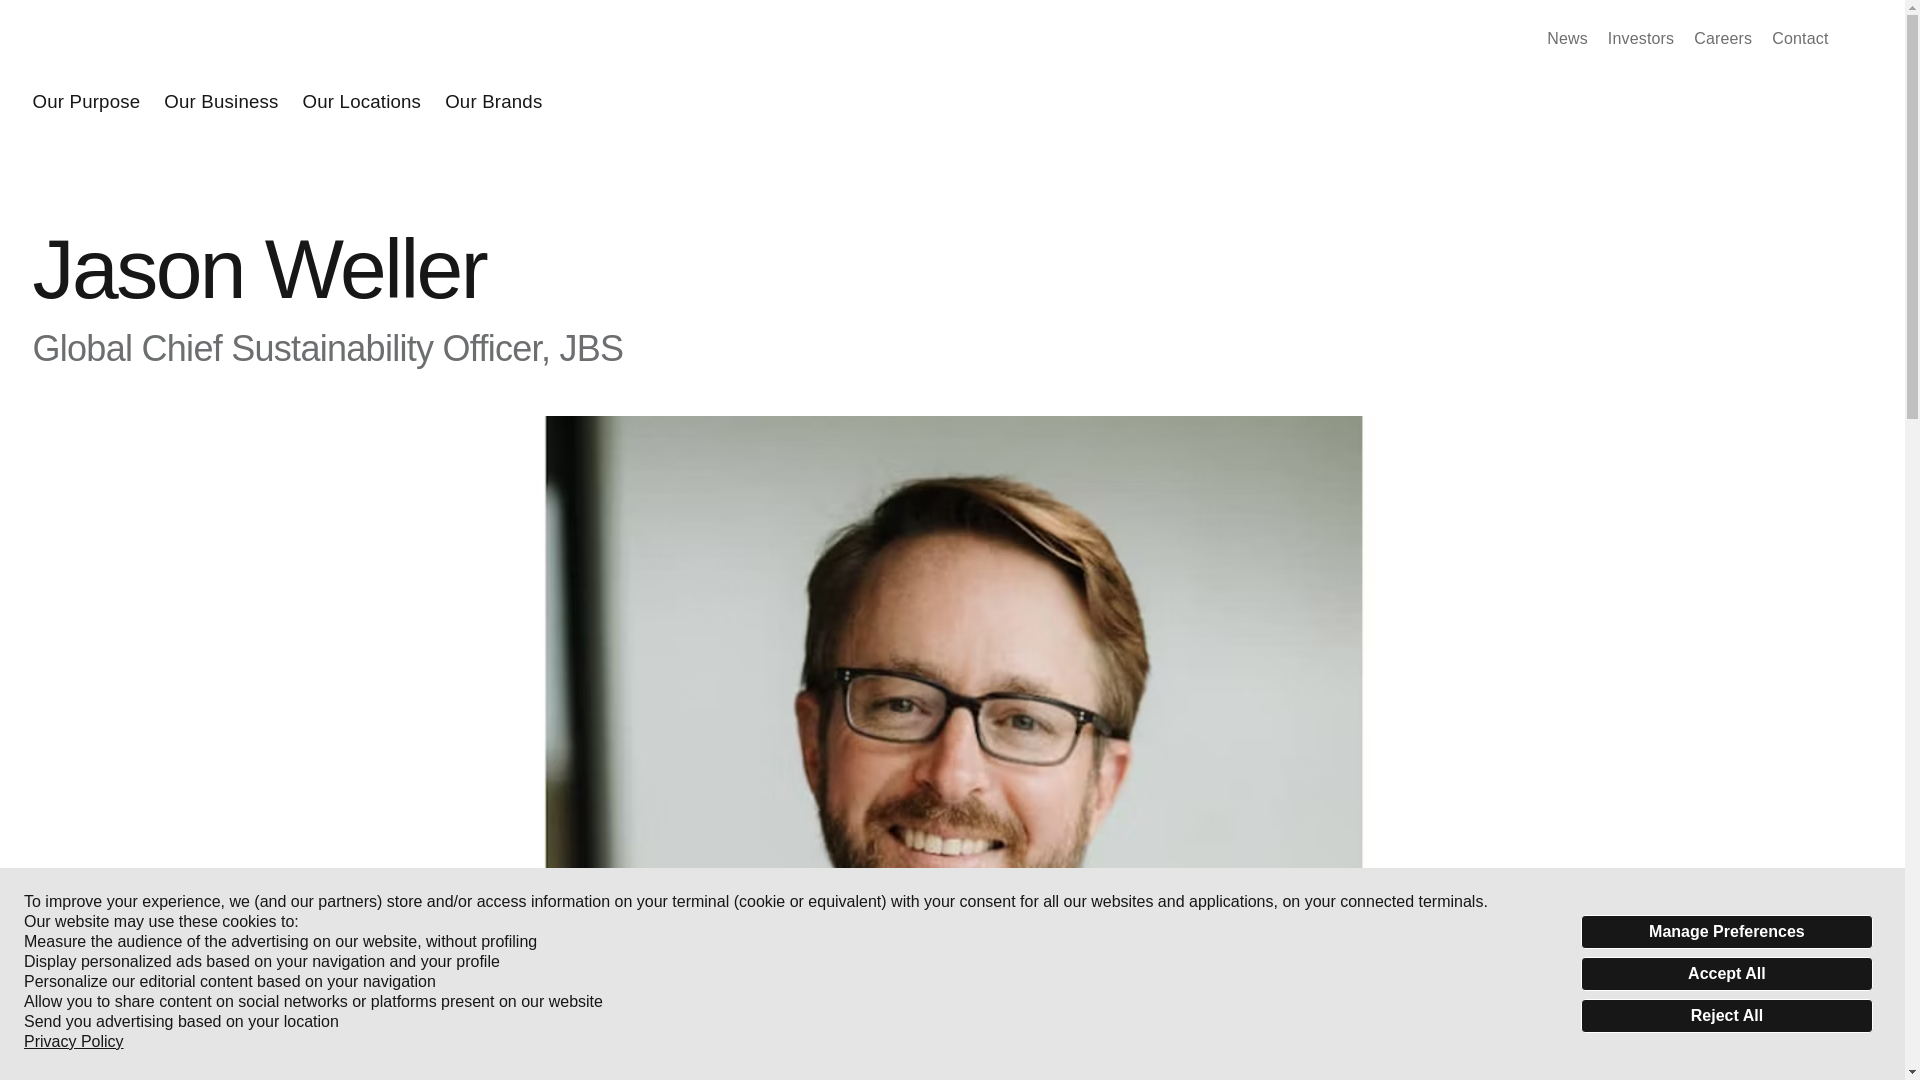  What do you see at coordinates (1726, 932) in the screenshot?
I see `Manage Preferences` at bounding box center [1726, 932].